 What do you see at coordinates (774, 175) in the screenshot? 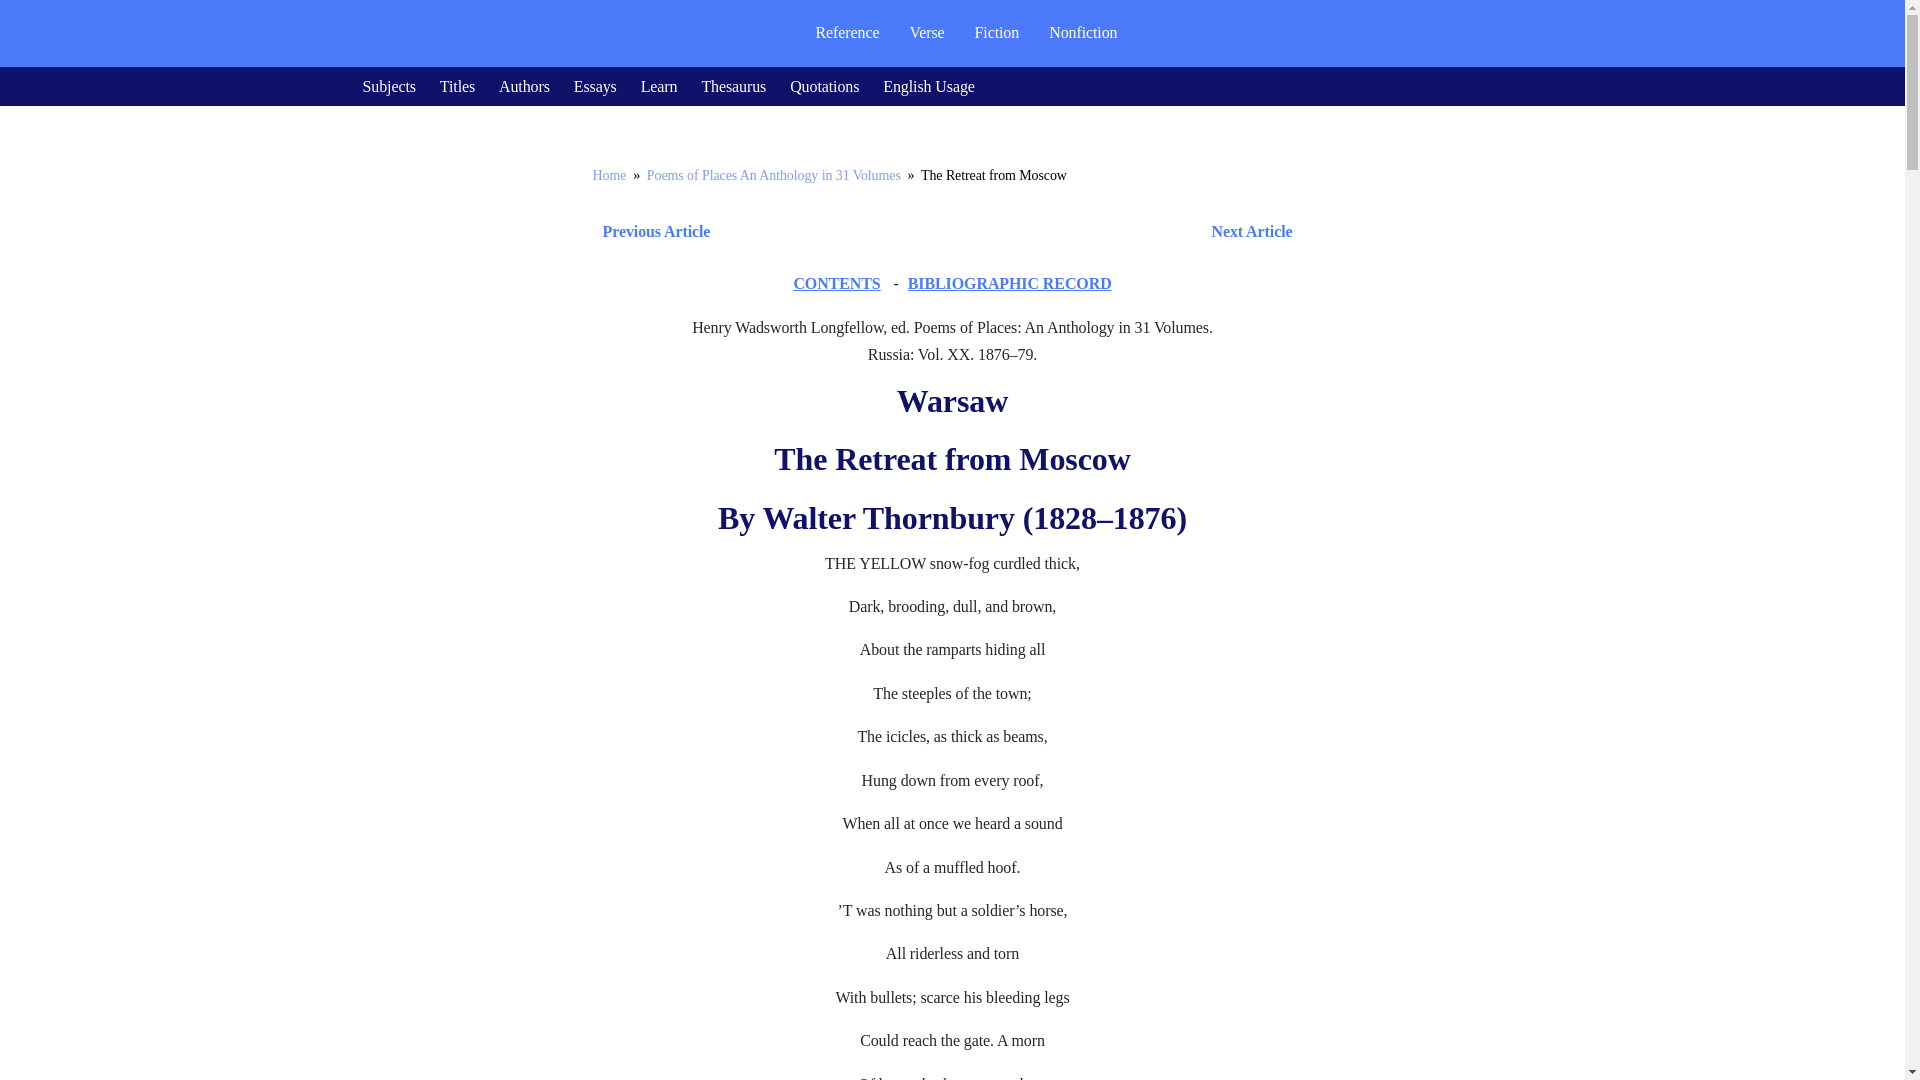
I see `Poems of Places An Anthology in 31 Volumes` at bounding box center [774, 175].